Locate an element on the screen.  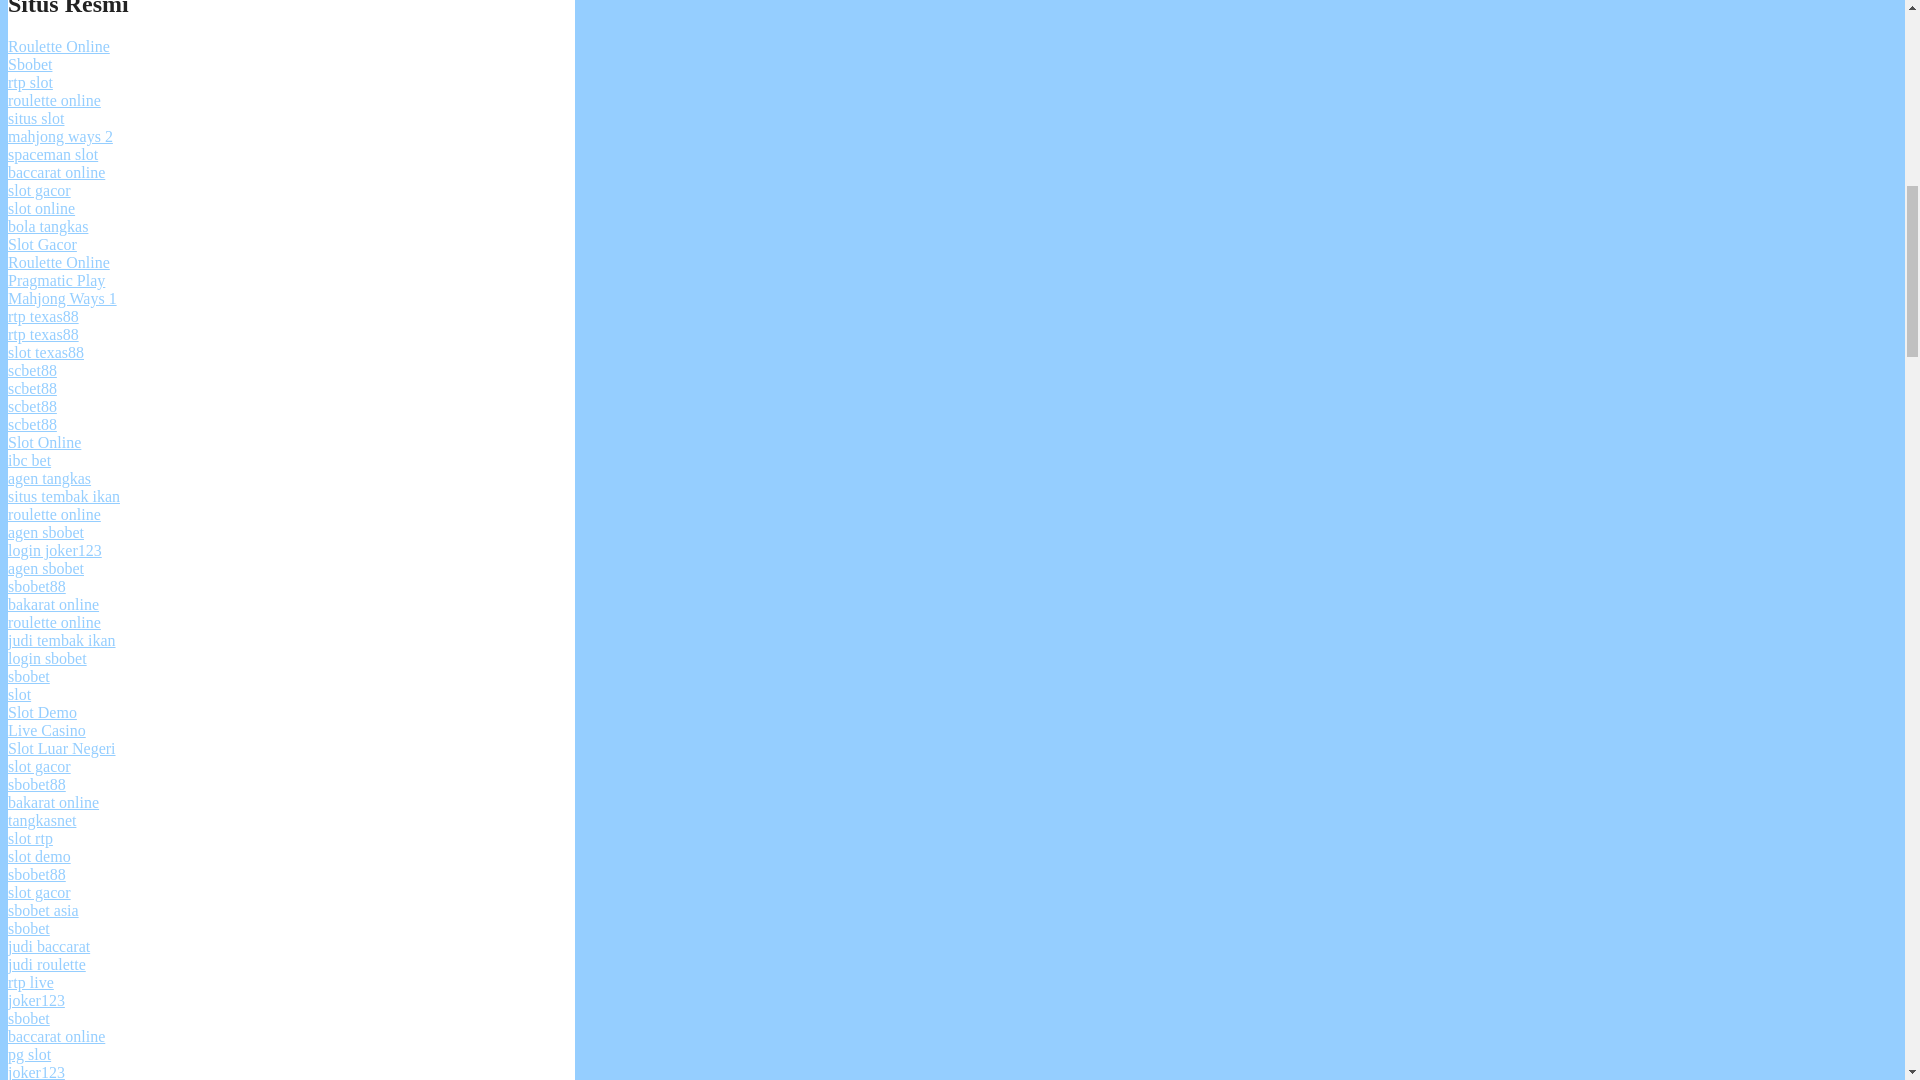
slot texas88 is located at coordinates (46, 352).